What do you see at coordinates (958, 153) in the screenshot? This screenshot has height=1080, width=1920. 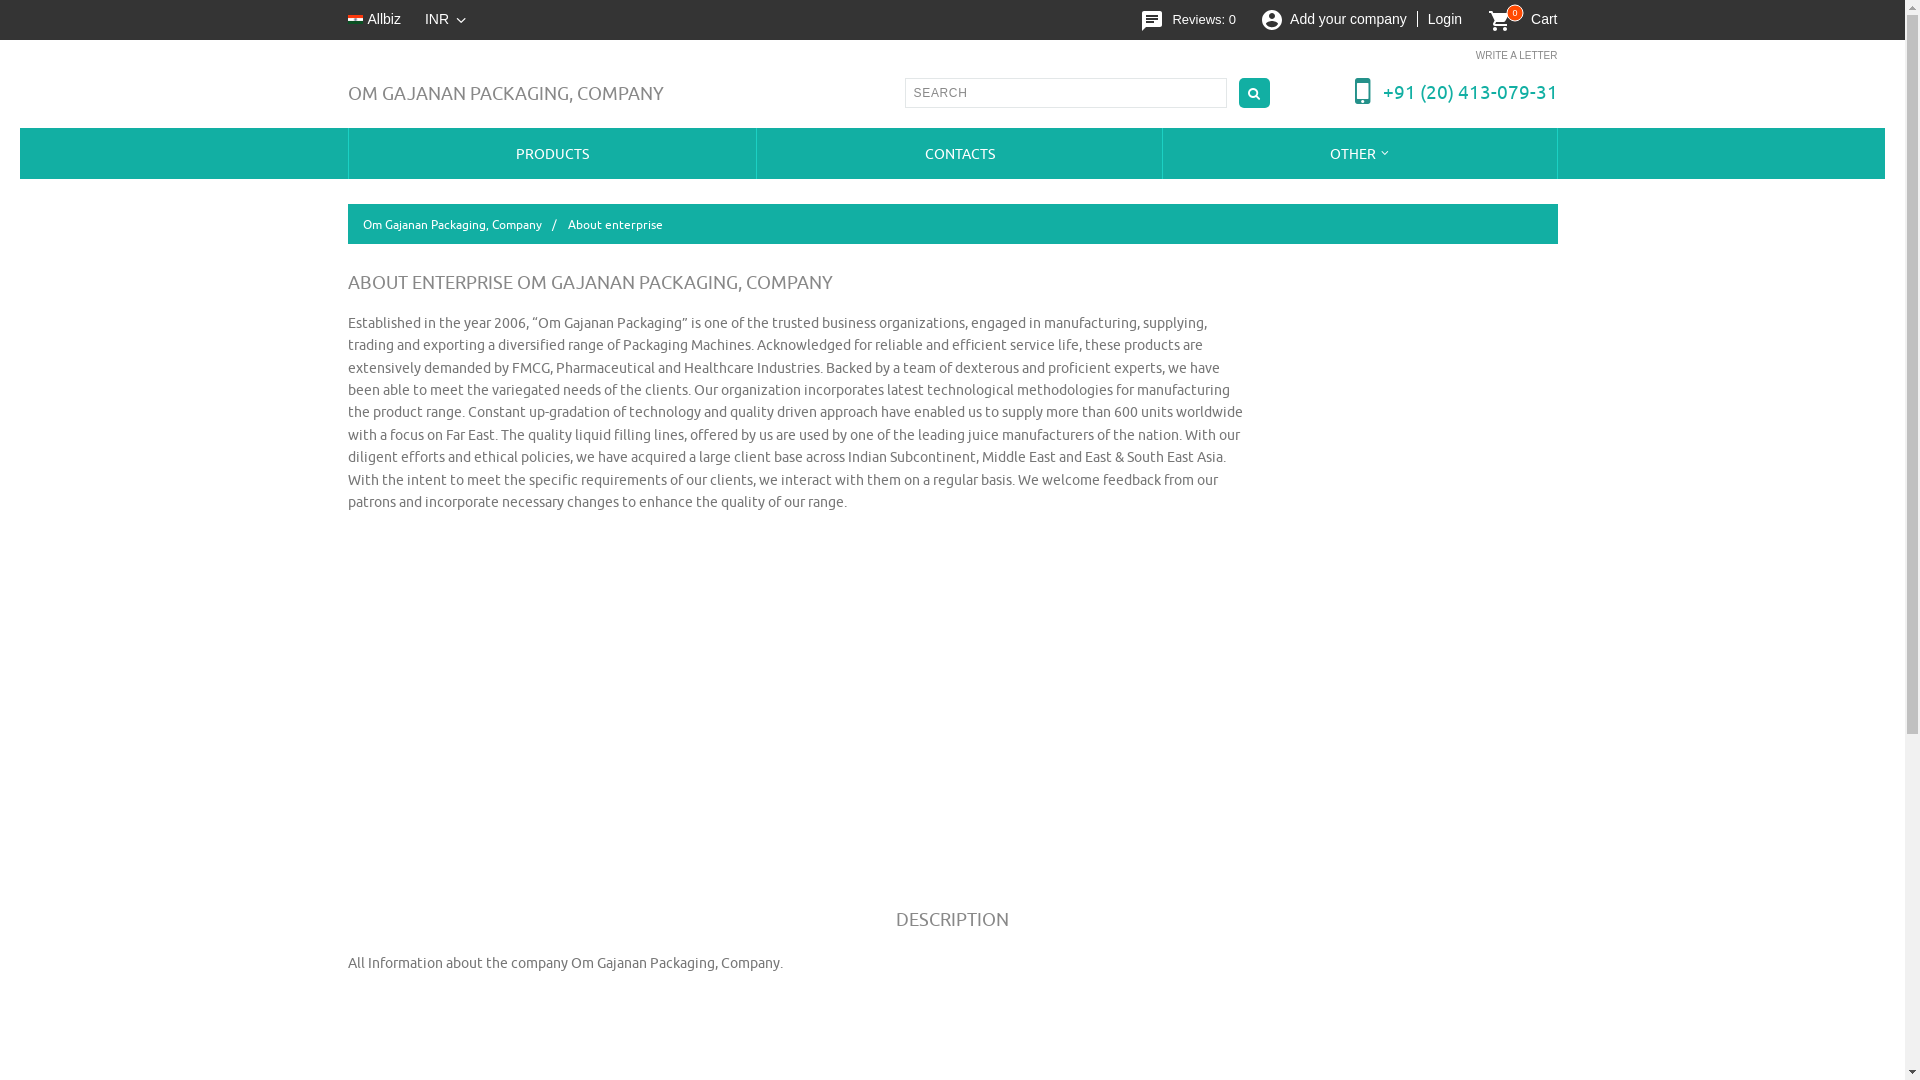 I see `CONTACTS` at bounding box center [958, 153].